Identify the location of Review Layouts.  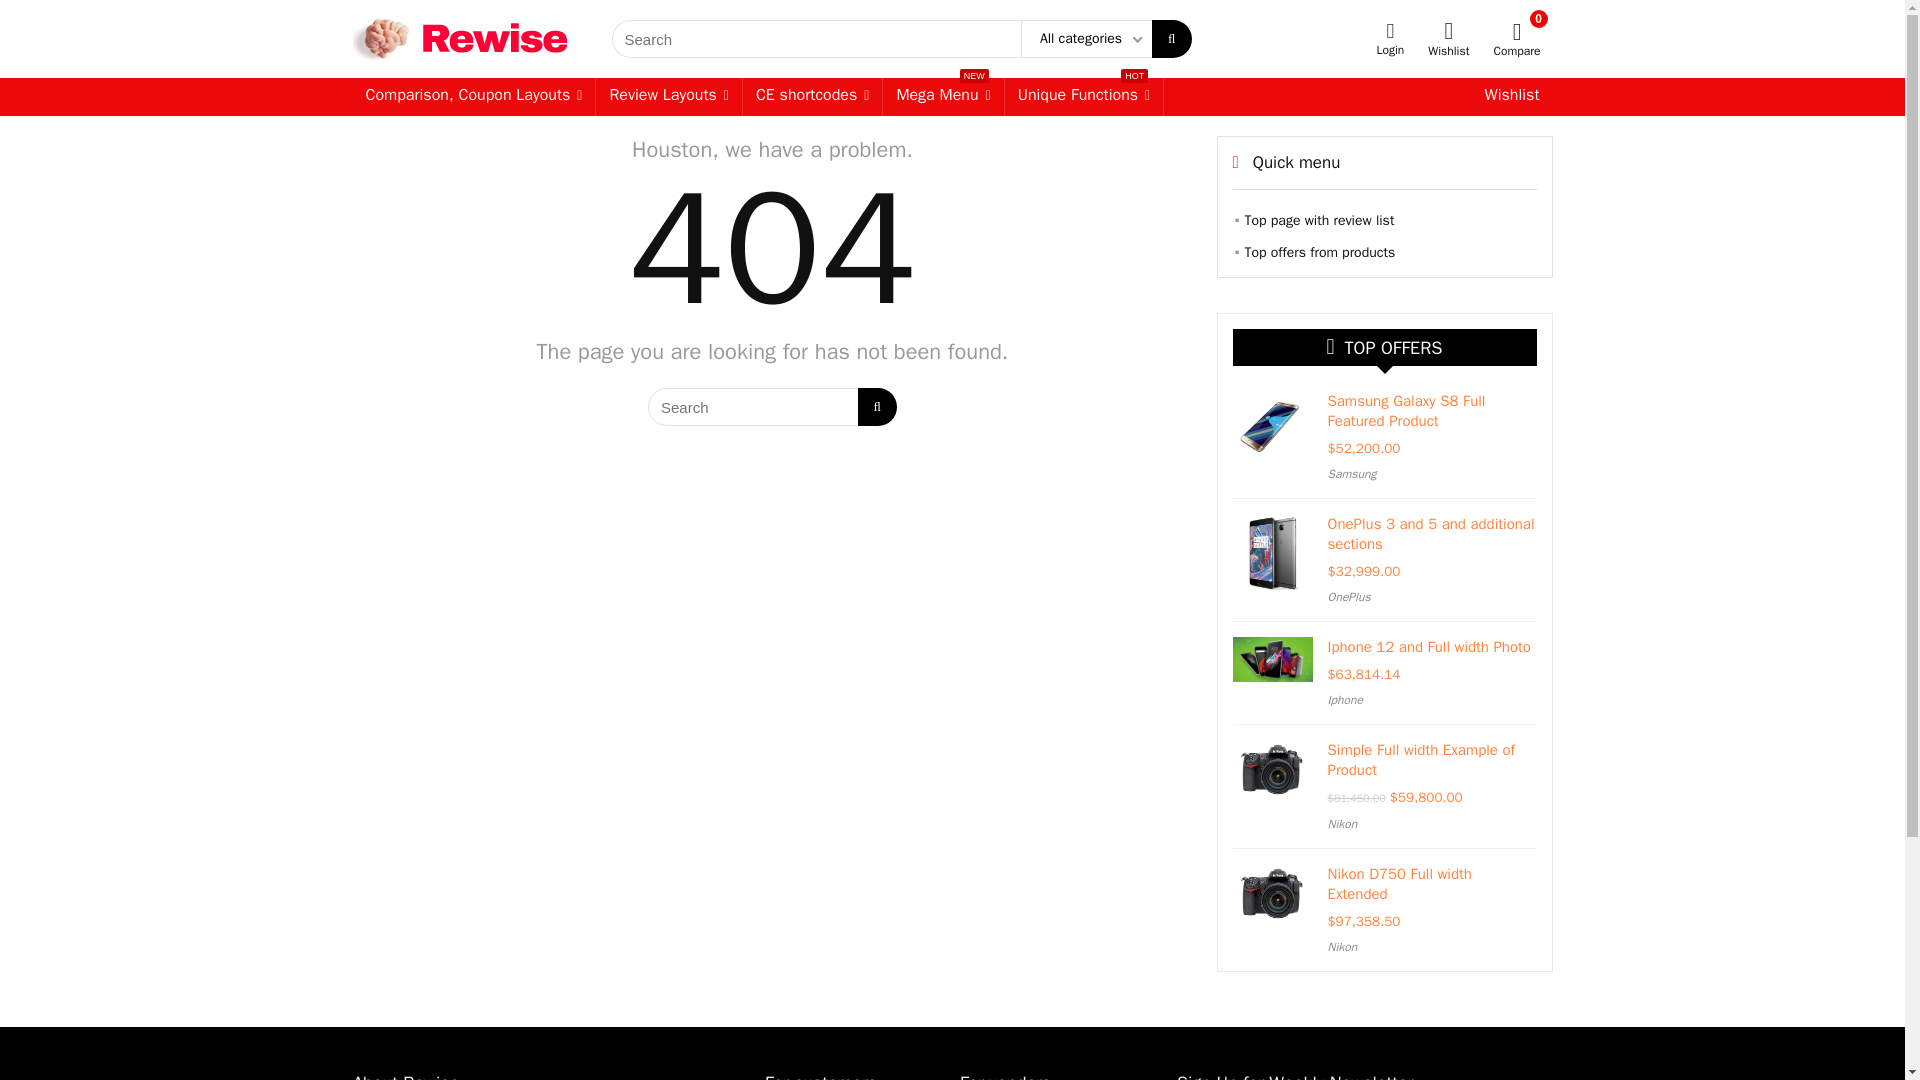
(1084, 96).